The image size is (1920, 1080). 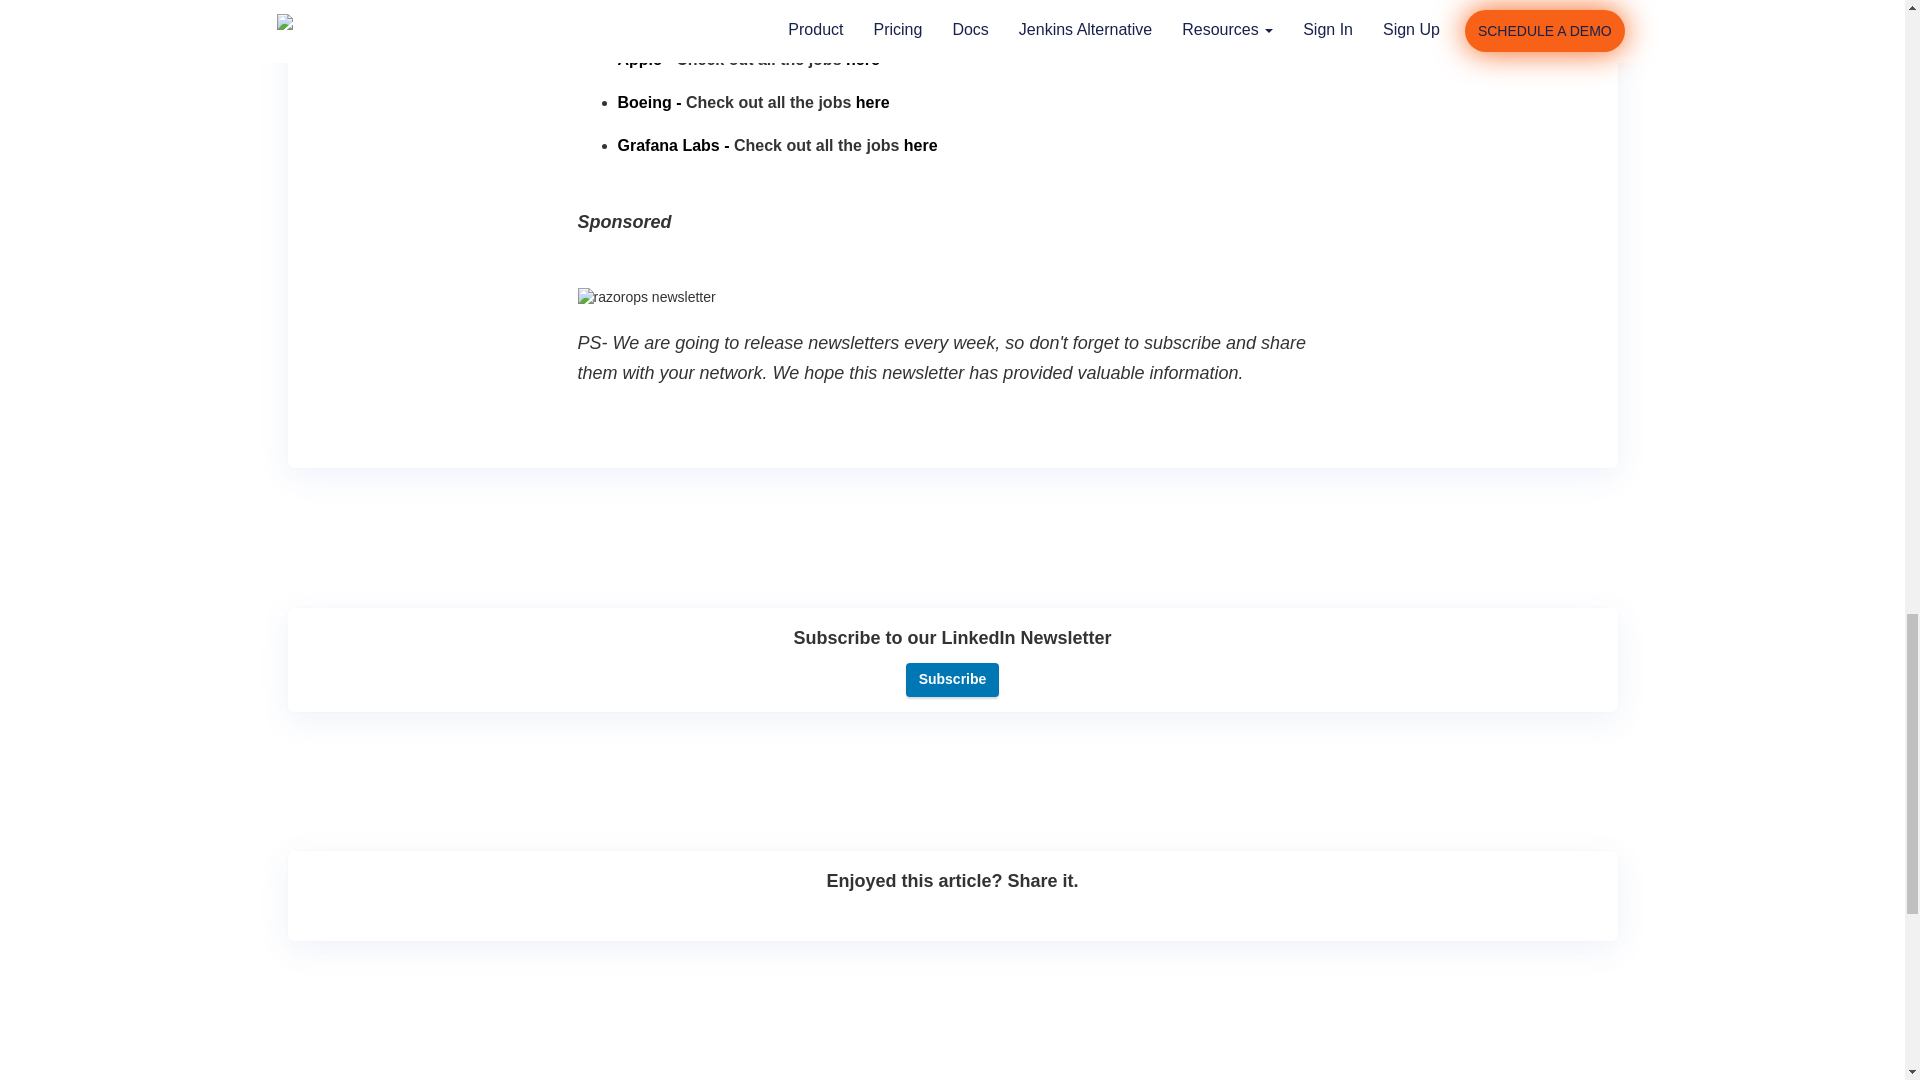 I want to click on Subscribe, so click(x=953, y=680).